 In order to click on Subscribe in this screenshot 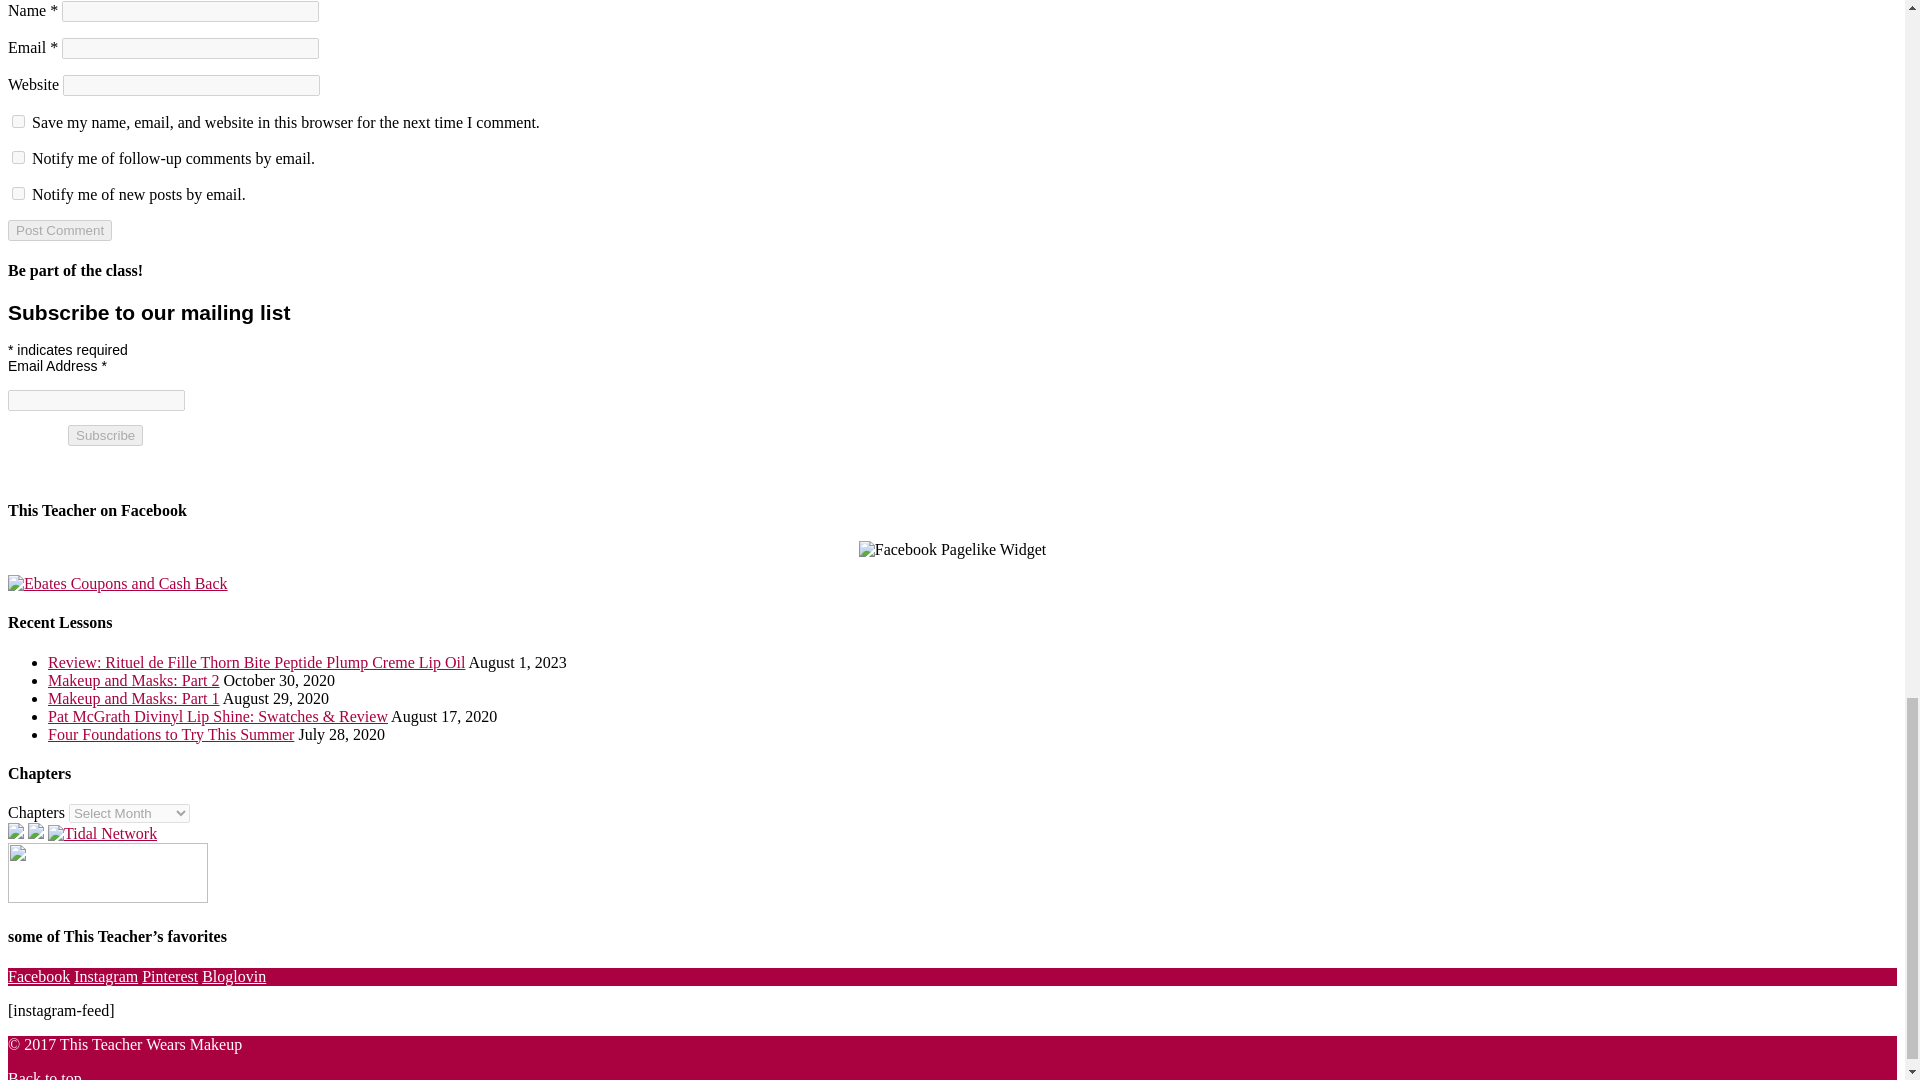, I will do `click(104, 436)`.